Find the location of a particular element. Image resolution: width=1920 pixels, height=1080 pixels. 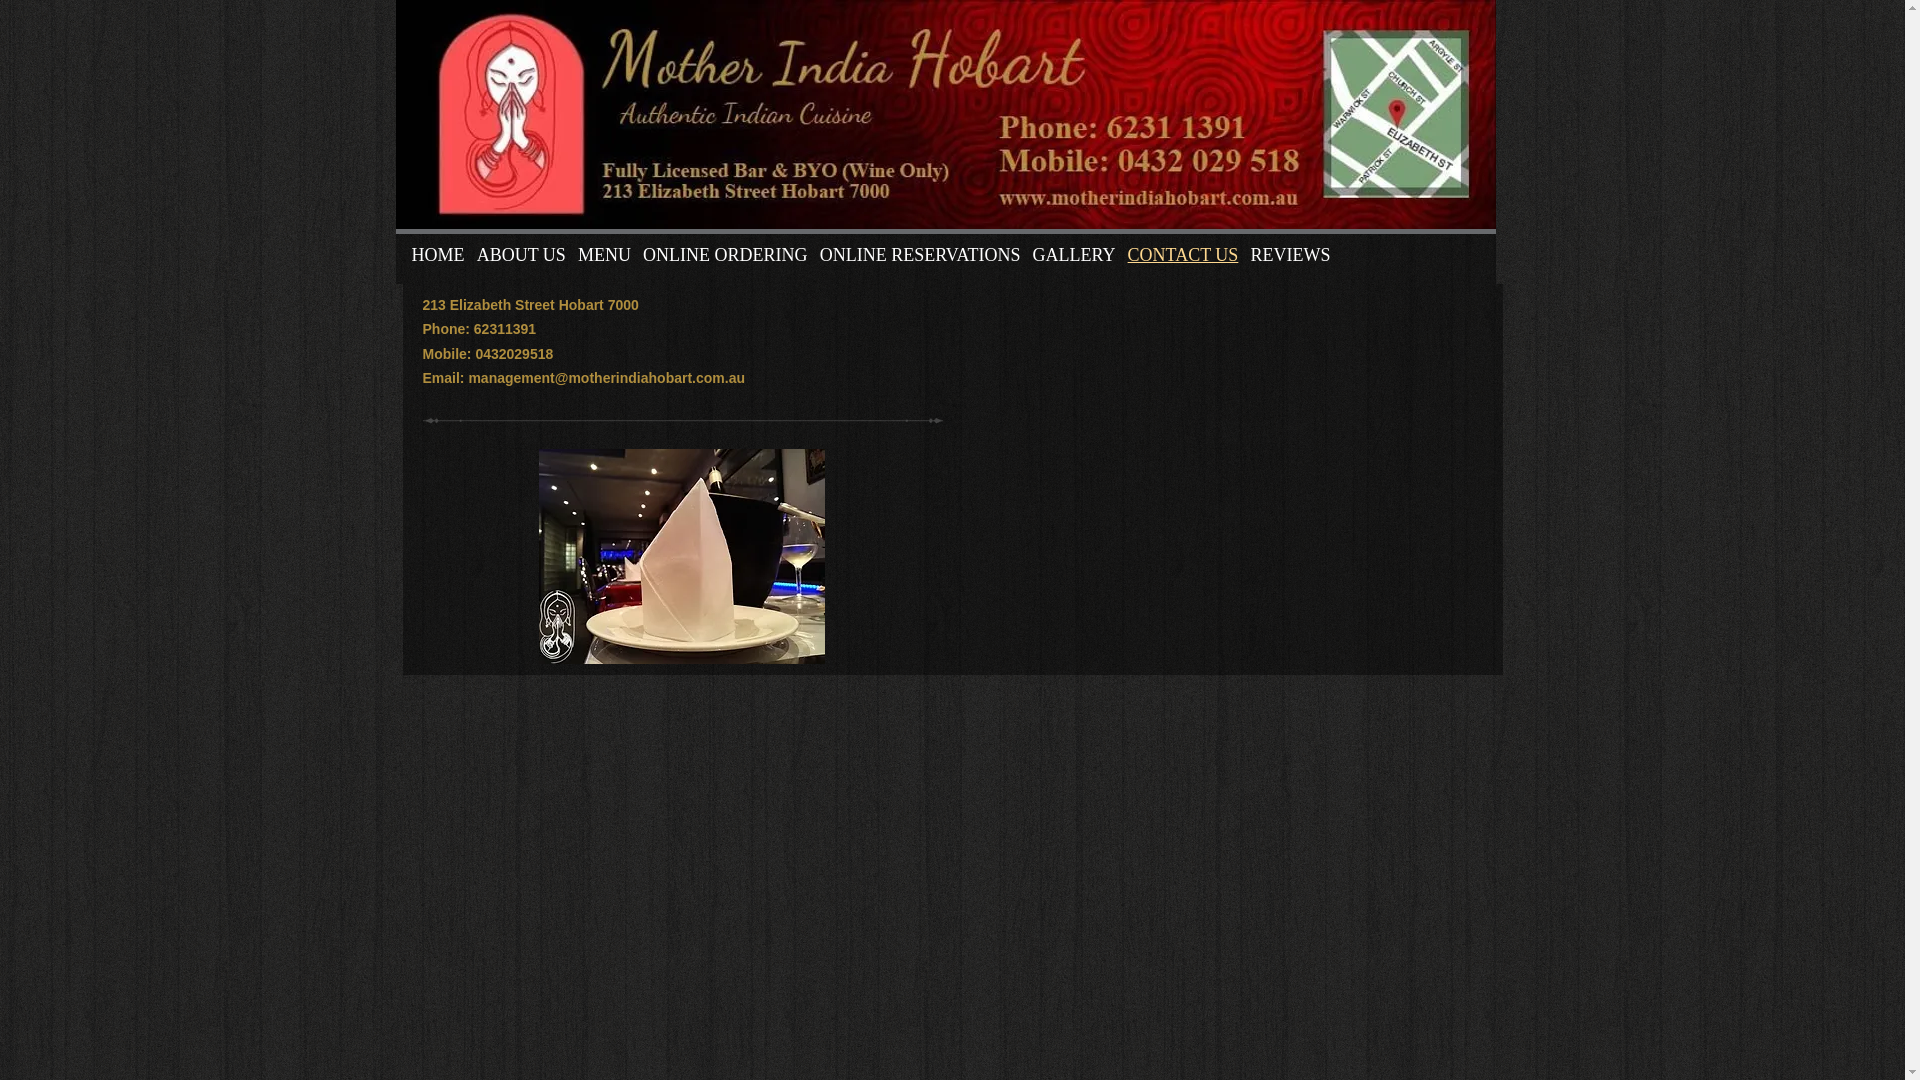

HOME is located at coordinates (438, 255).